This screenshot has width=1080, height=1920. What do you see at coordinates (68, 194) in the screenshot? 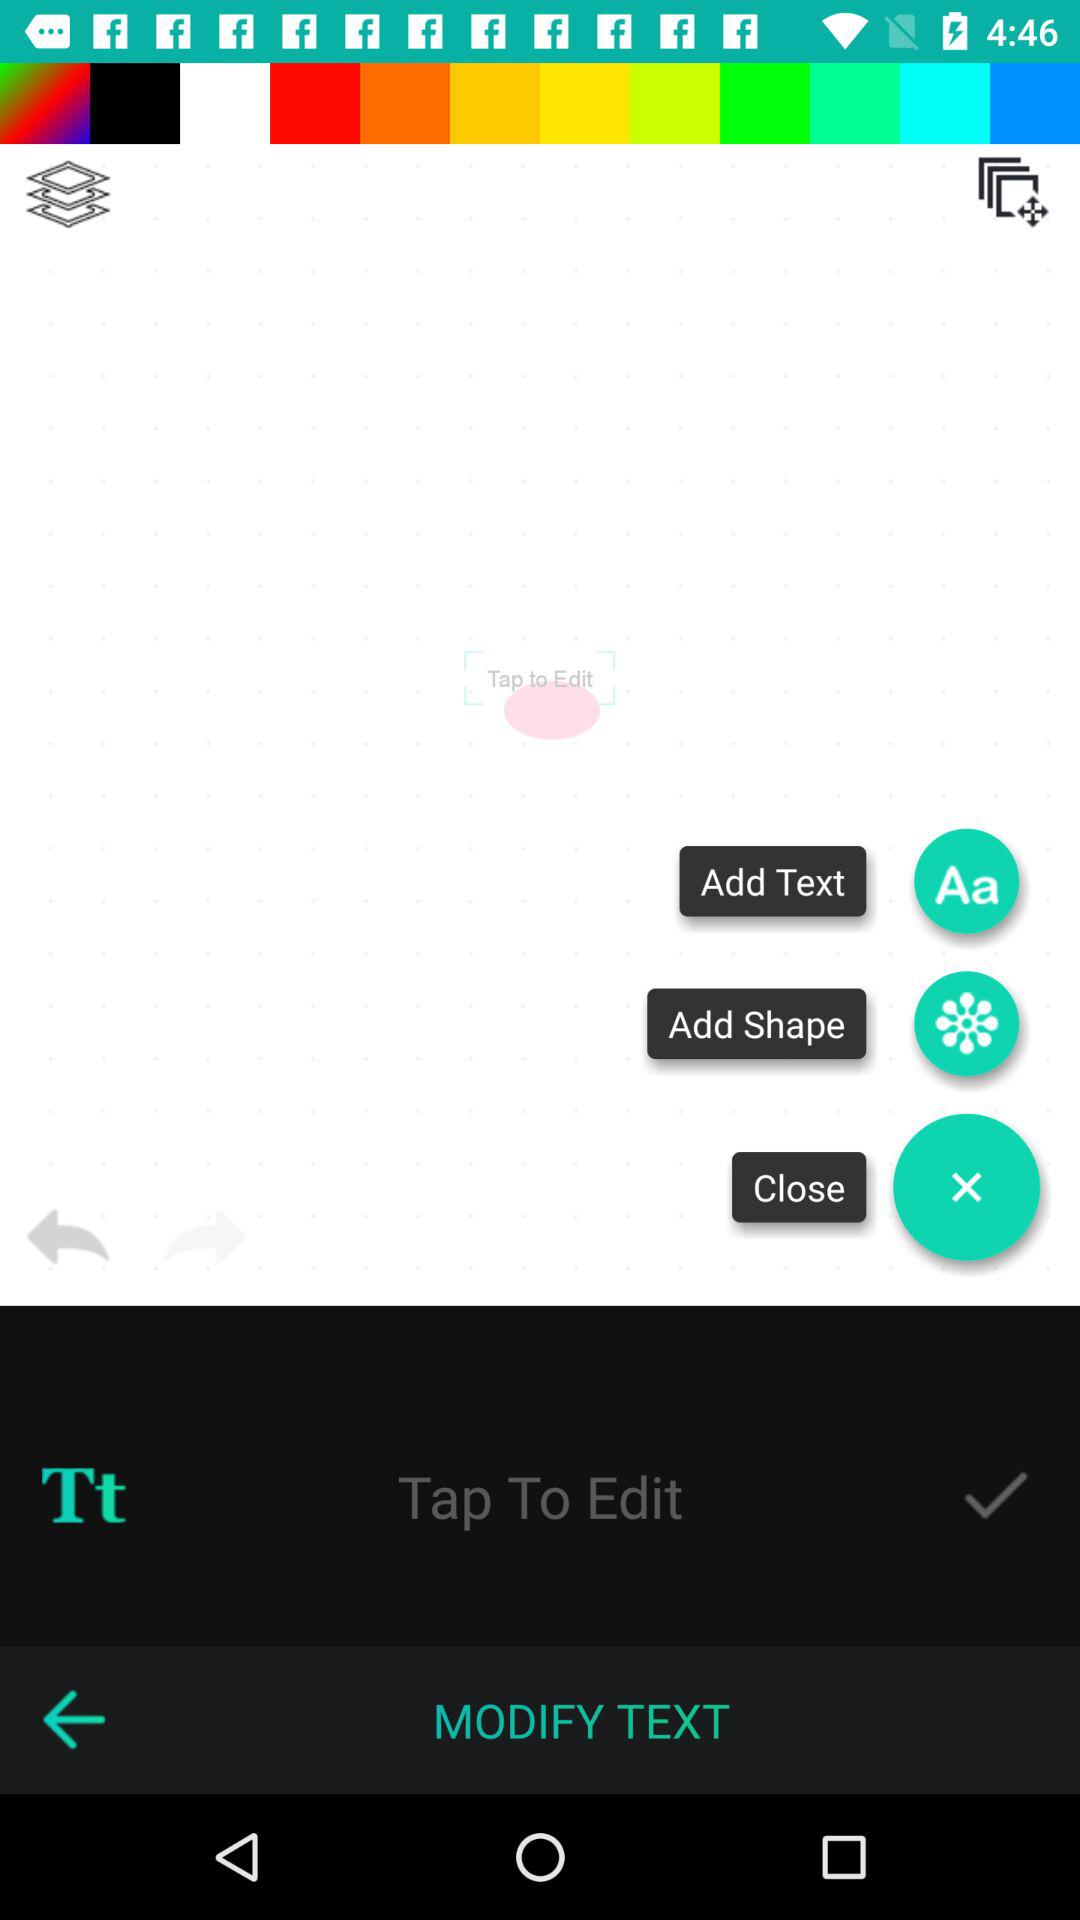
I see `select a layer` at bounding box center [68, 194].